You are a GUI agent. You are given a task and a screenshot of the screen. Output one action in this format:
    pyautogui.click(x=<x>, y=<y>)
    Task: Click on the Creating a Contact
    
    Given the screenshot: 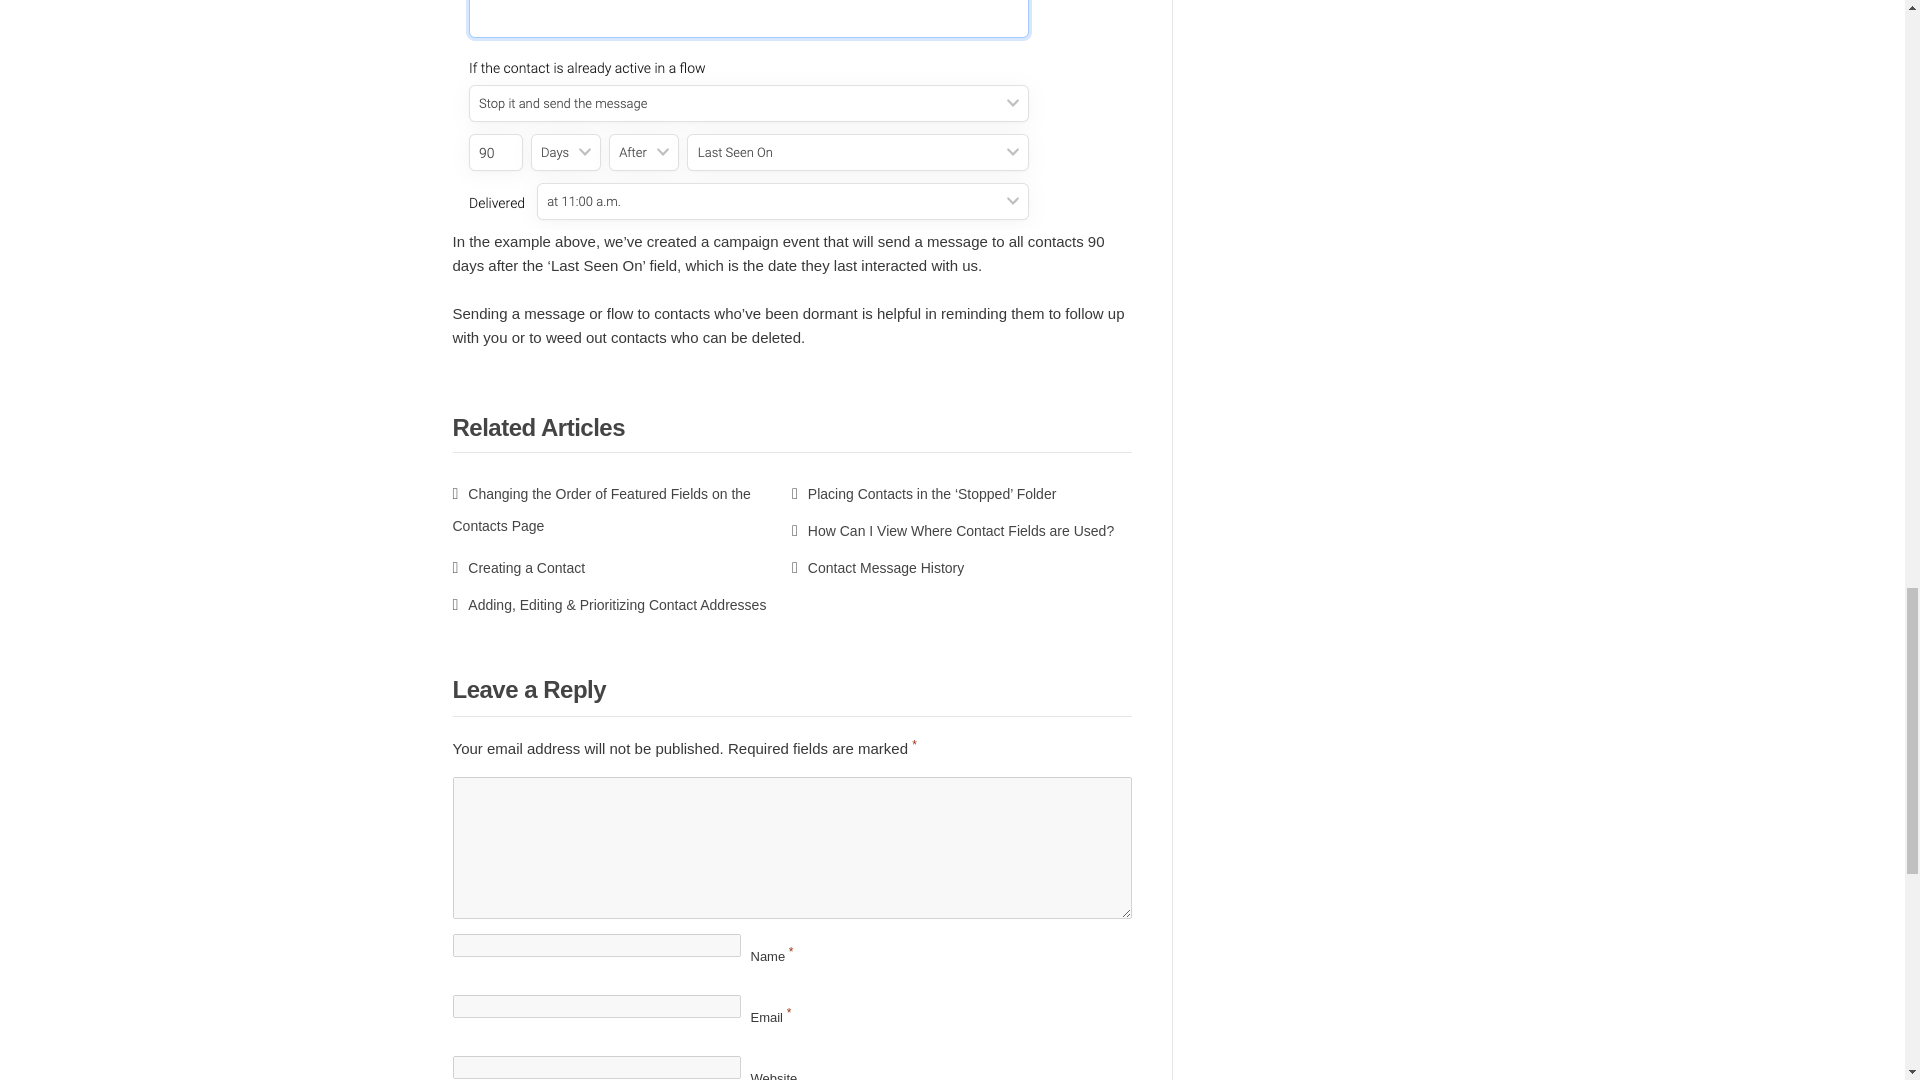 What is the action you would take?
    pyautogui.click(x=518, y=568)
    